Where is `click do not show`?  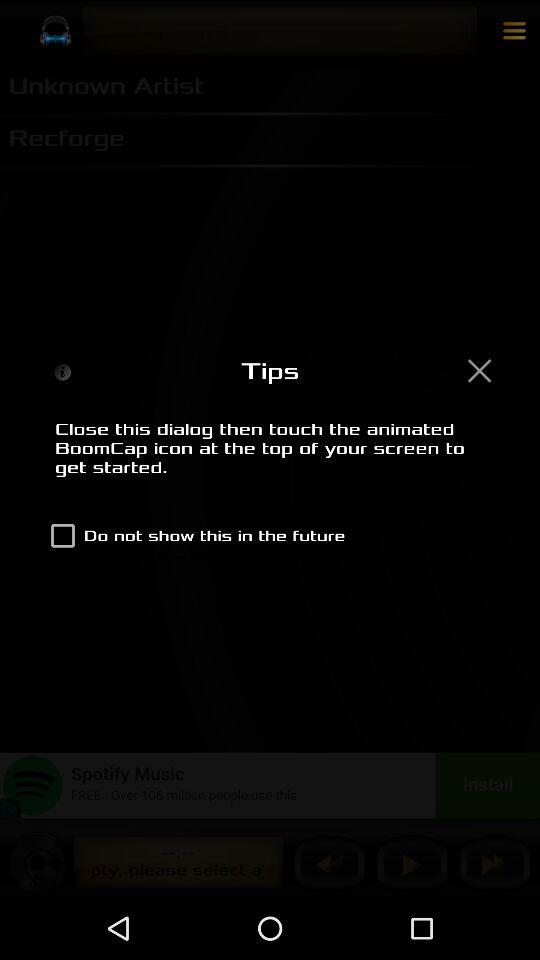 click do not show is located at coordinates (194, 536).